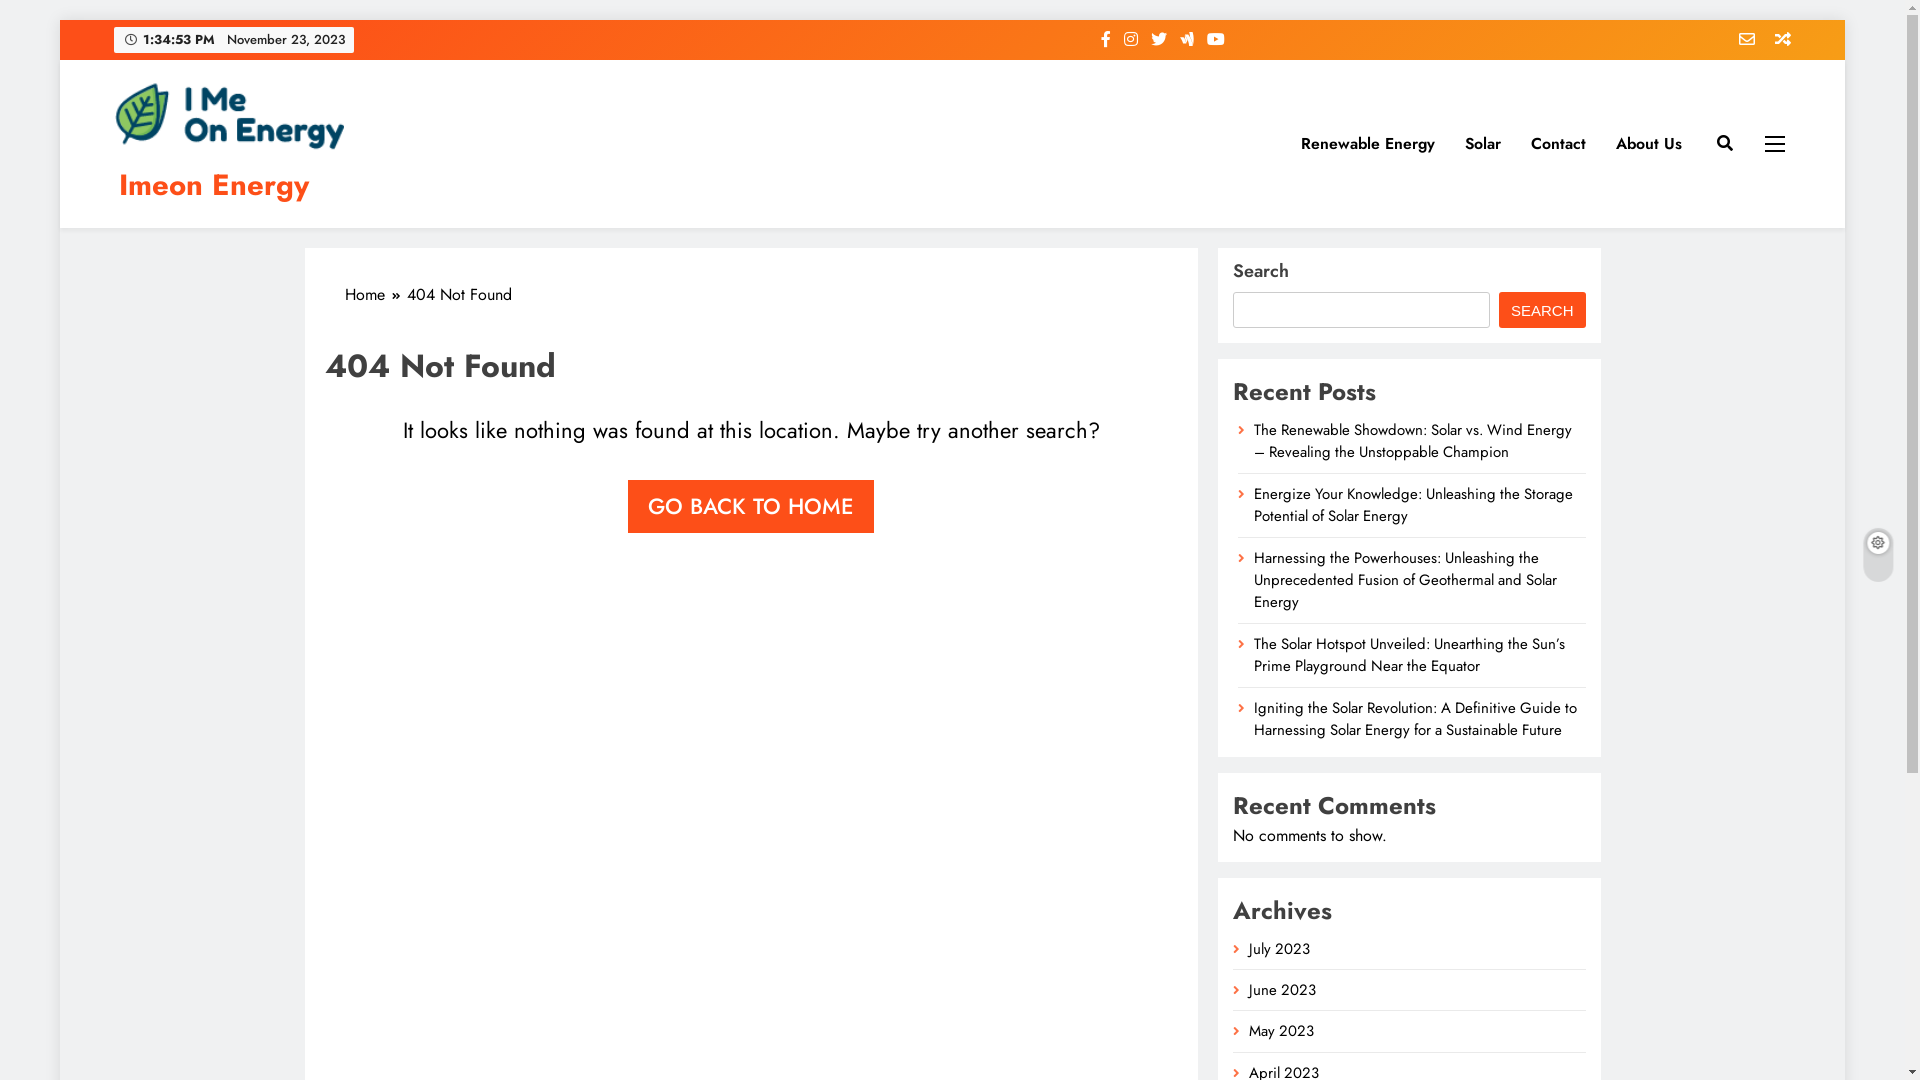  What do you see at coordinates (214, 185) in the screenshot?
I see `Imeon Energy` at bounding box center [214, 185].